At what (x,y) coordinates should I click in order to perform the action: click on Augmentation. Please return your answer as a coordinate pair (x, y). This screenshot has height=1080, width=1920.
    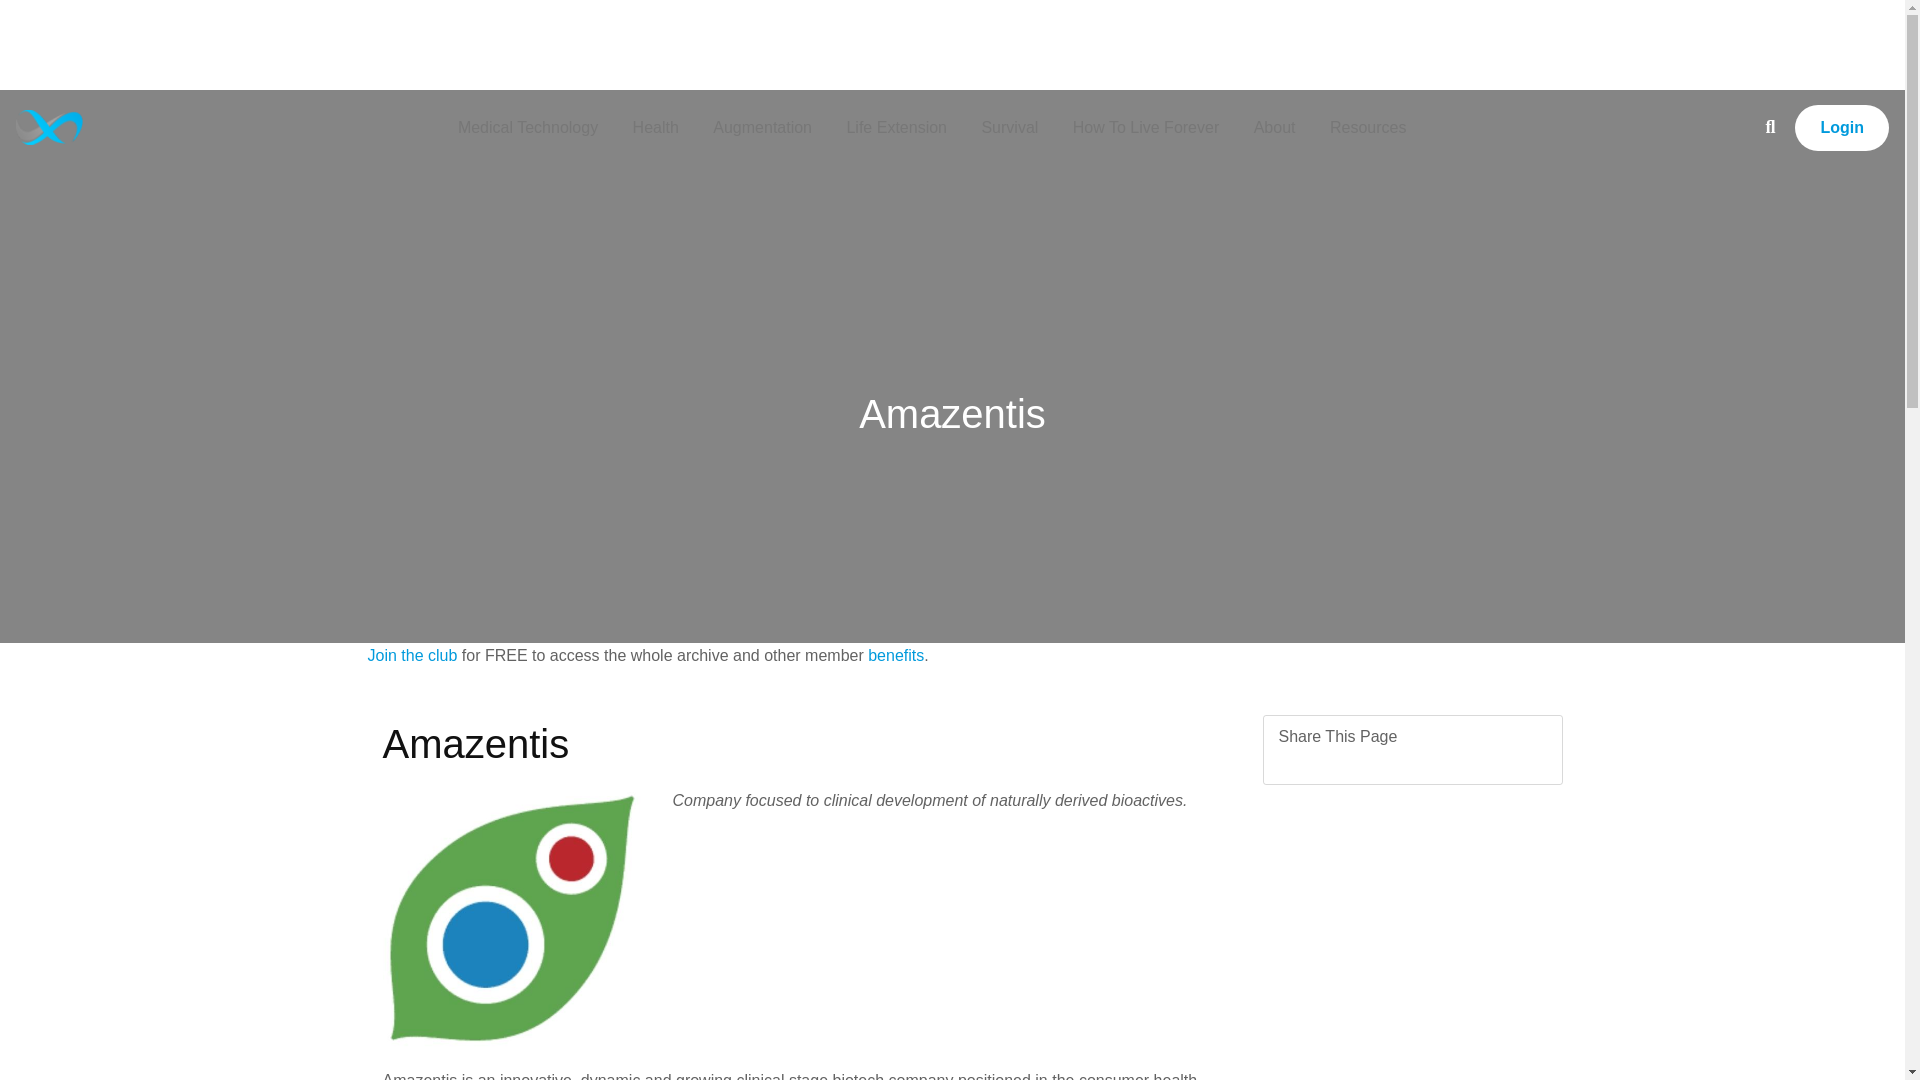
    Looking at the image, I should click on (762, 126).